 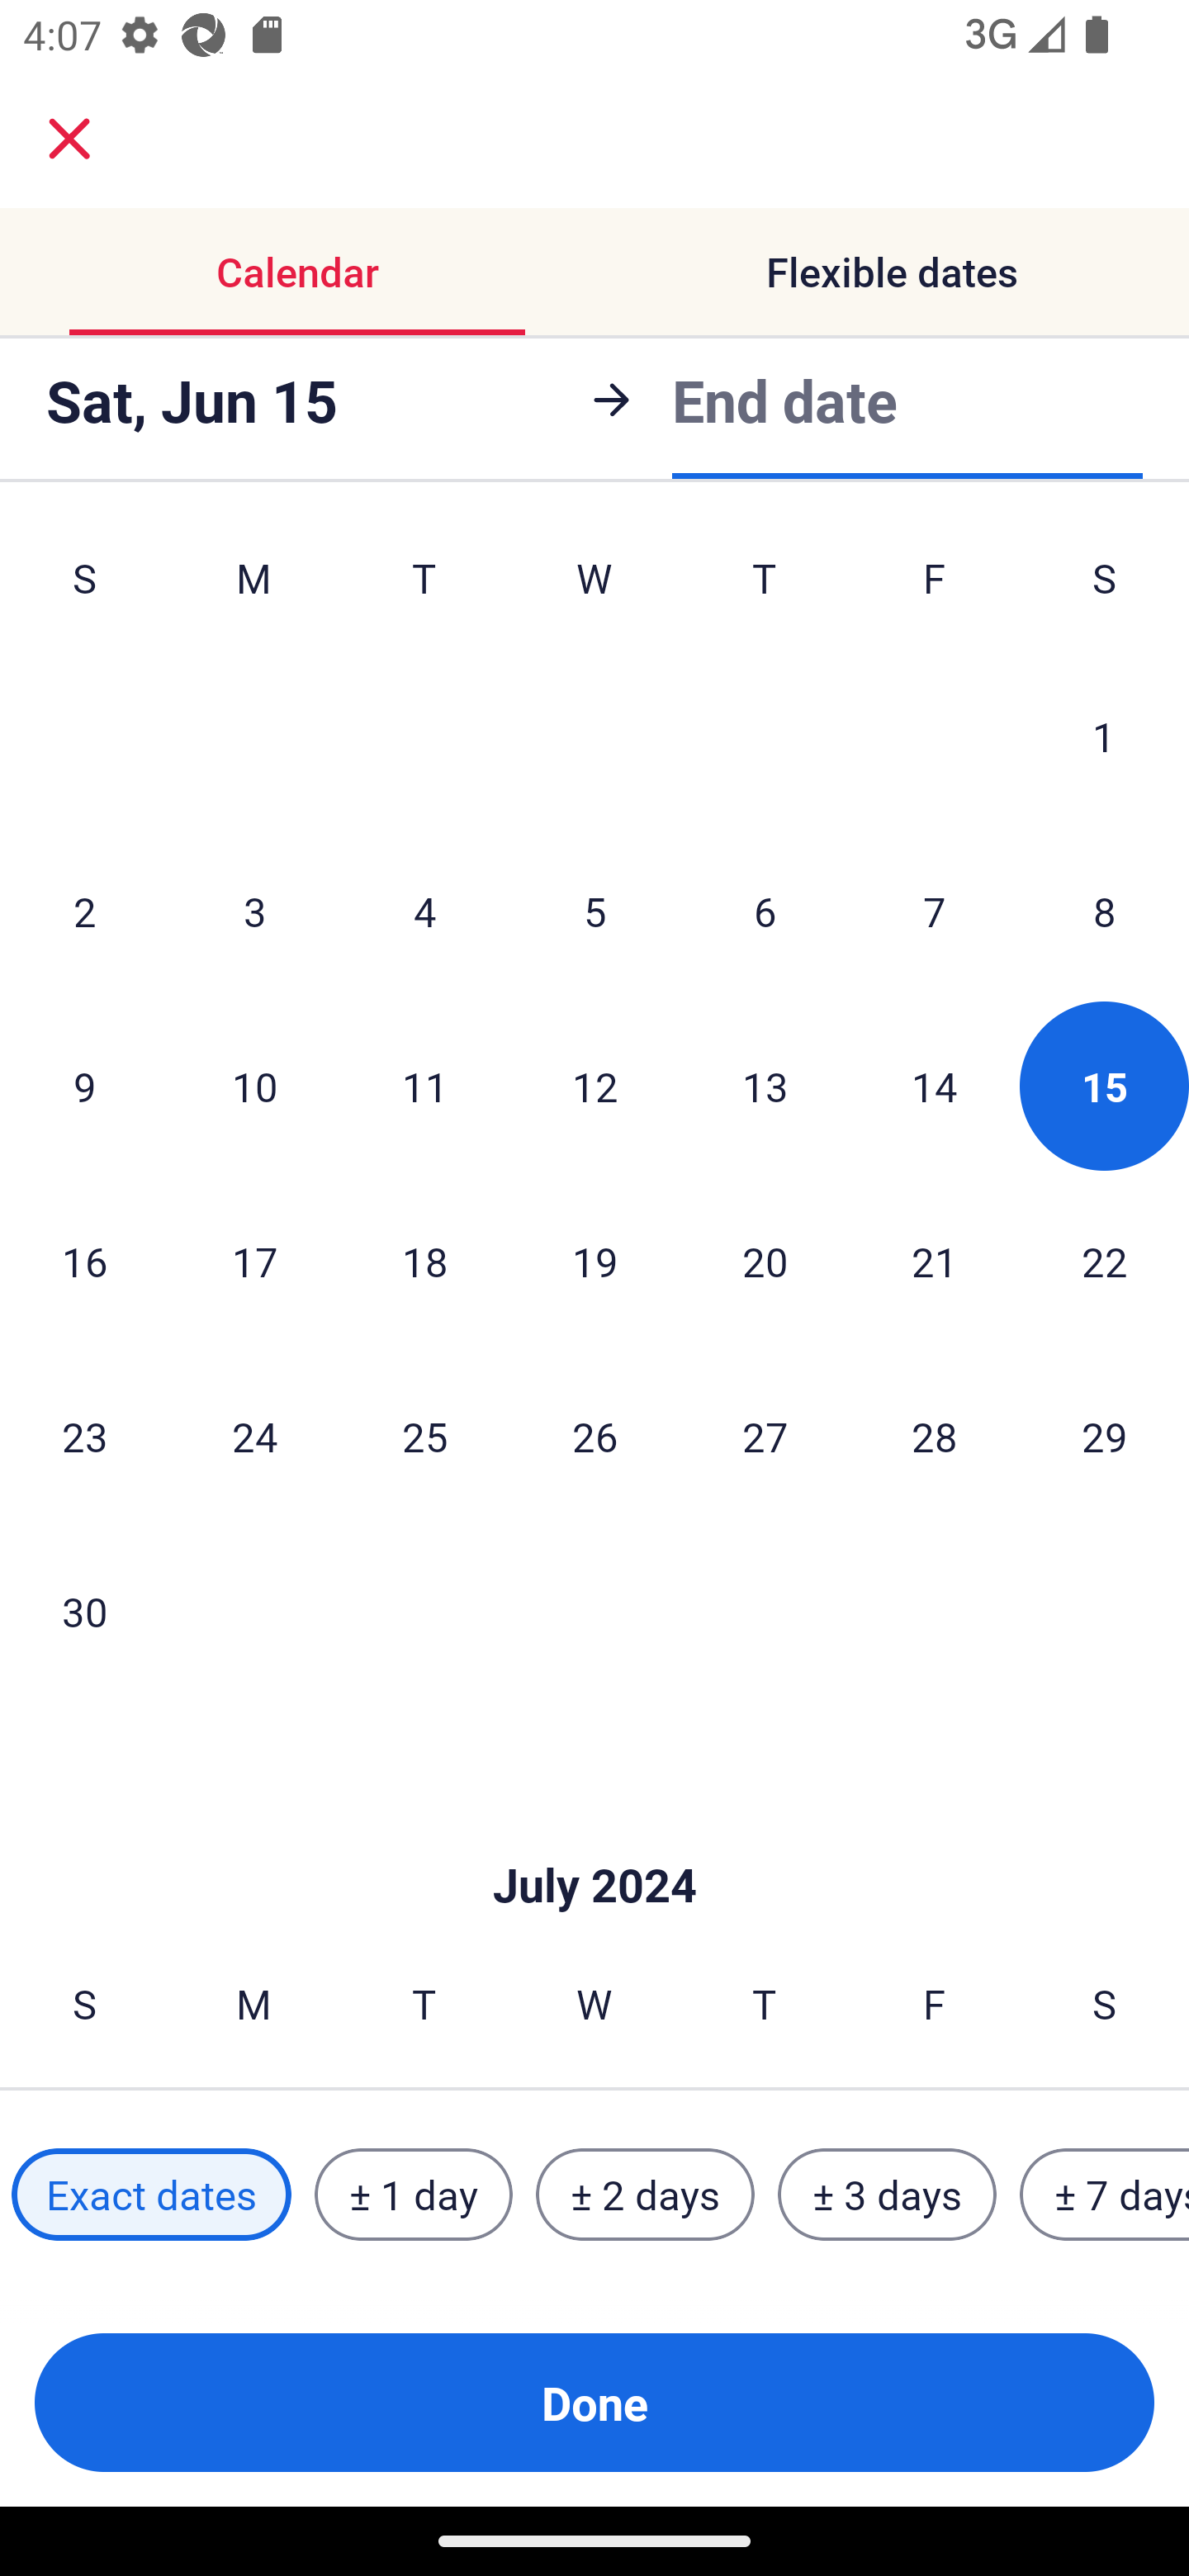 I want to click on 24 Monday, June 24, 2024, so click(x=254, y=1436).